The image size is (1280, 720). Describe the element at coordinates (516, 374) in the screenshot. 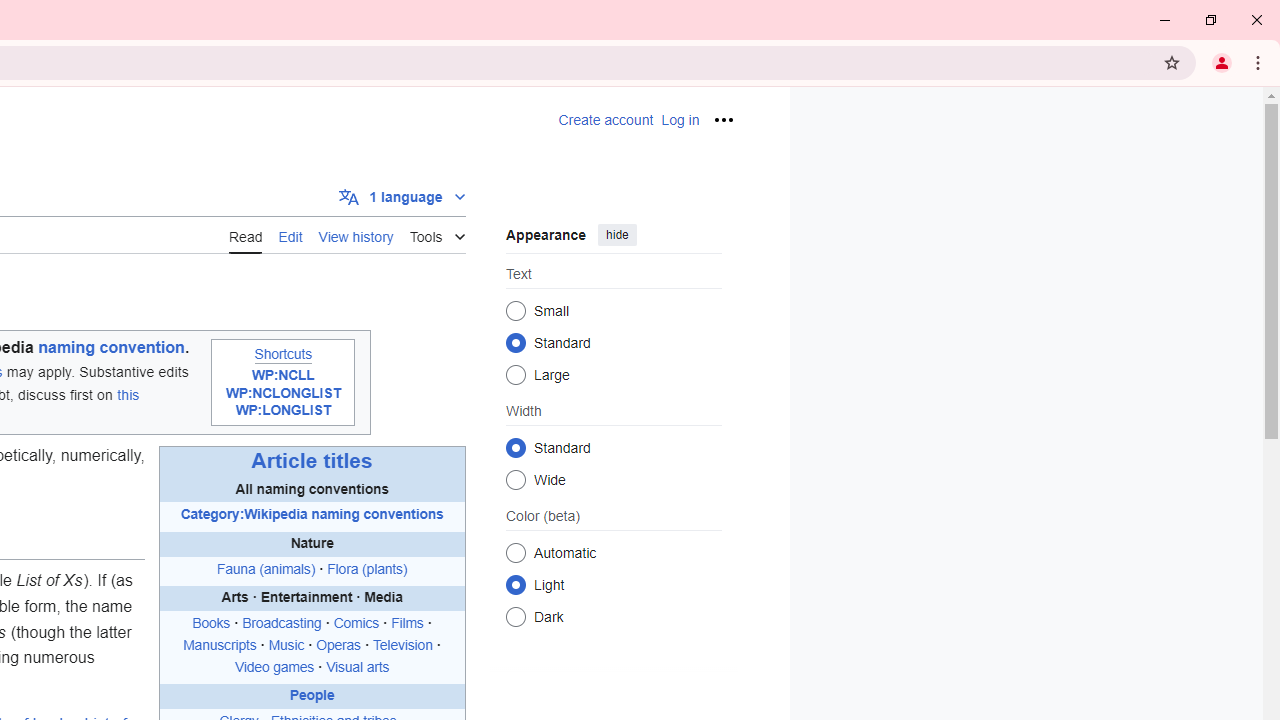

I see `Large` at that location.